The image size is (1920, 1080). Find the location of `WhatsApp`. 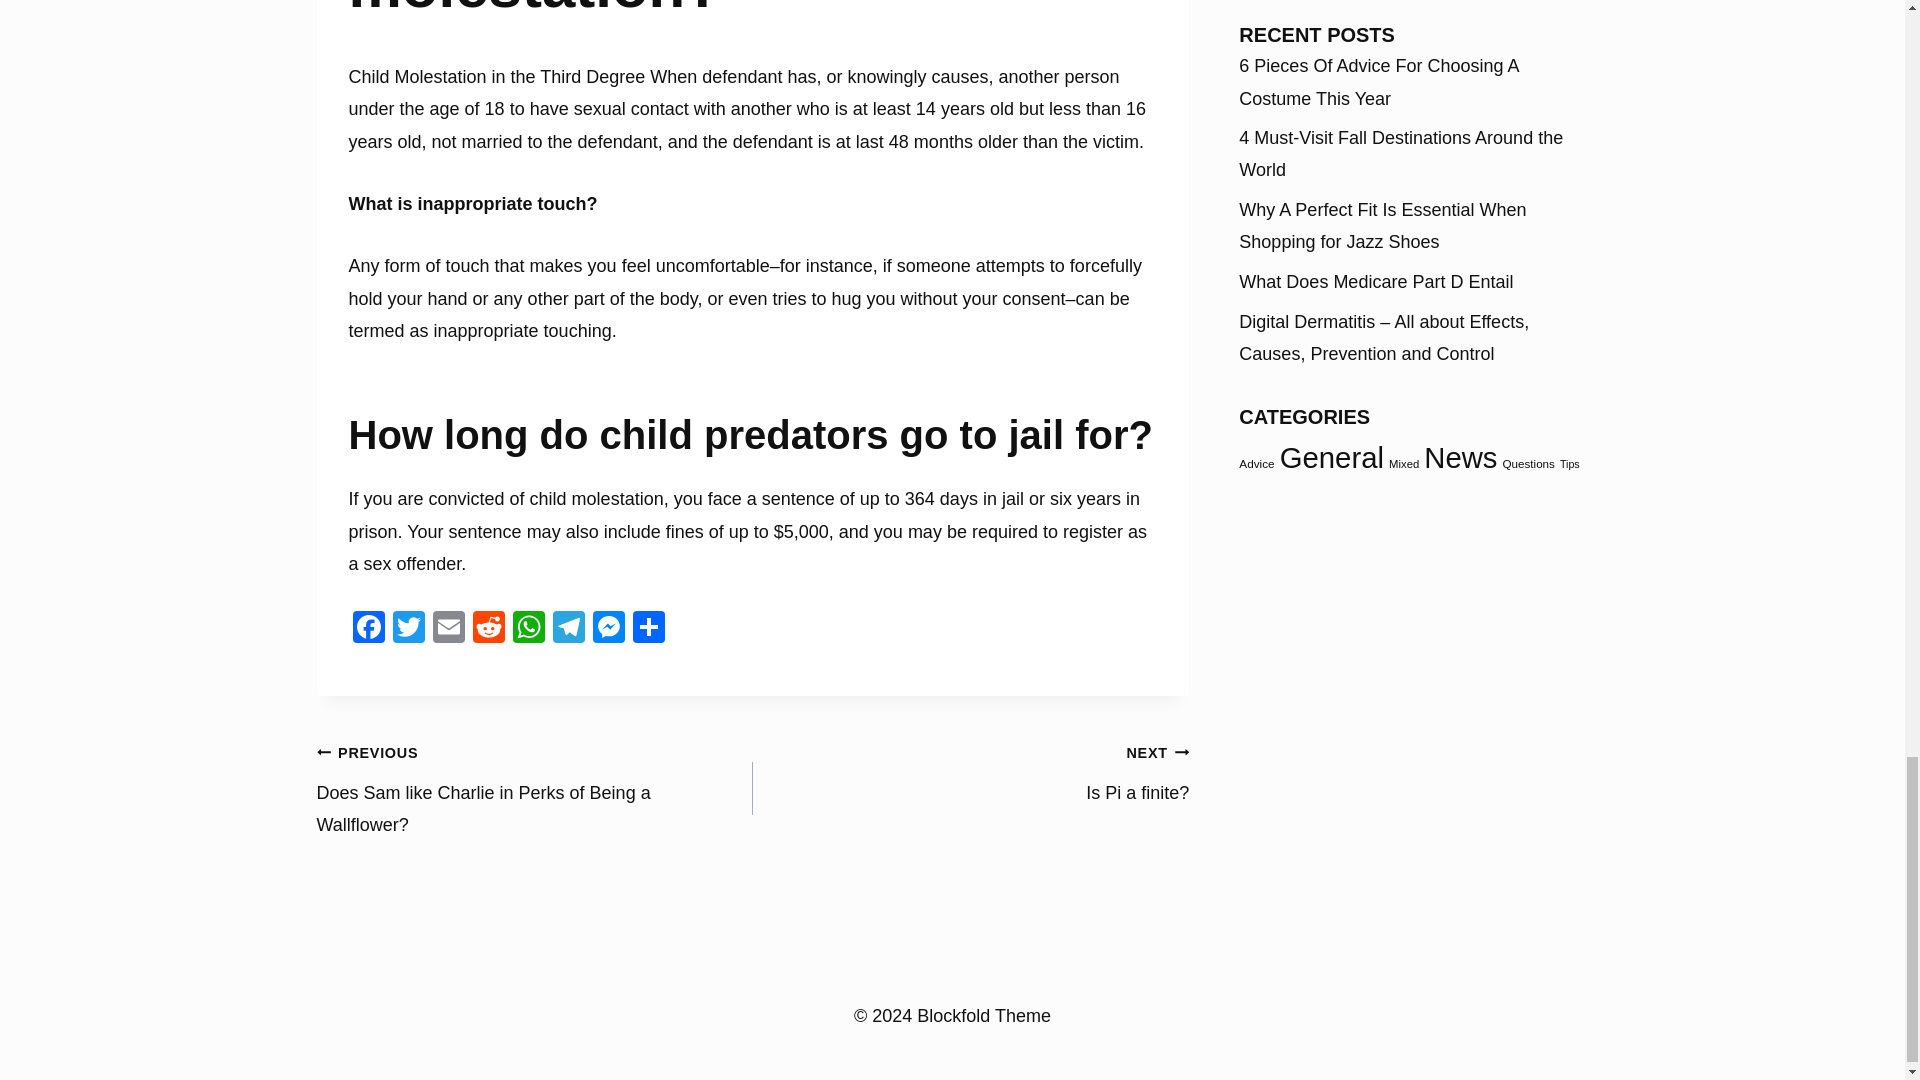

WhatsApp is located at coordinates (408, 630).